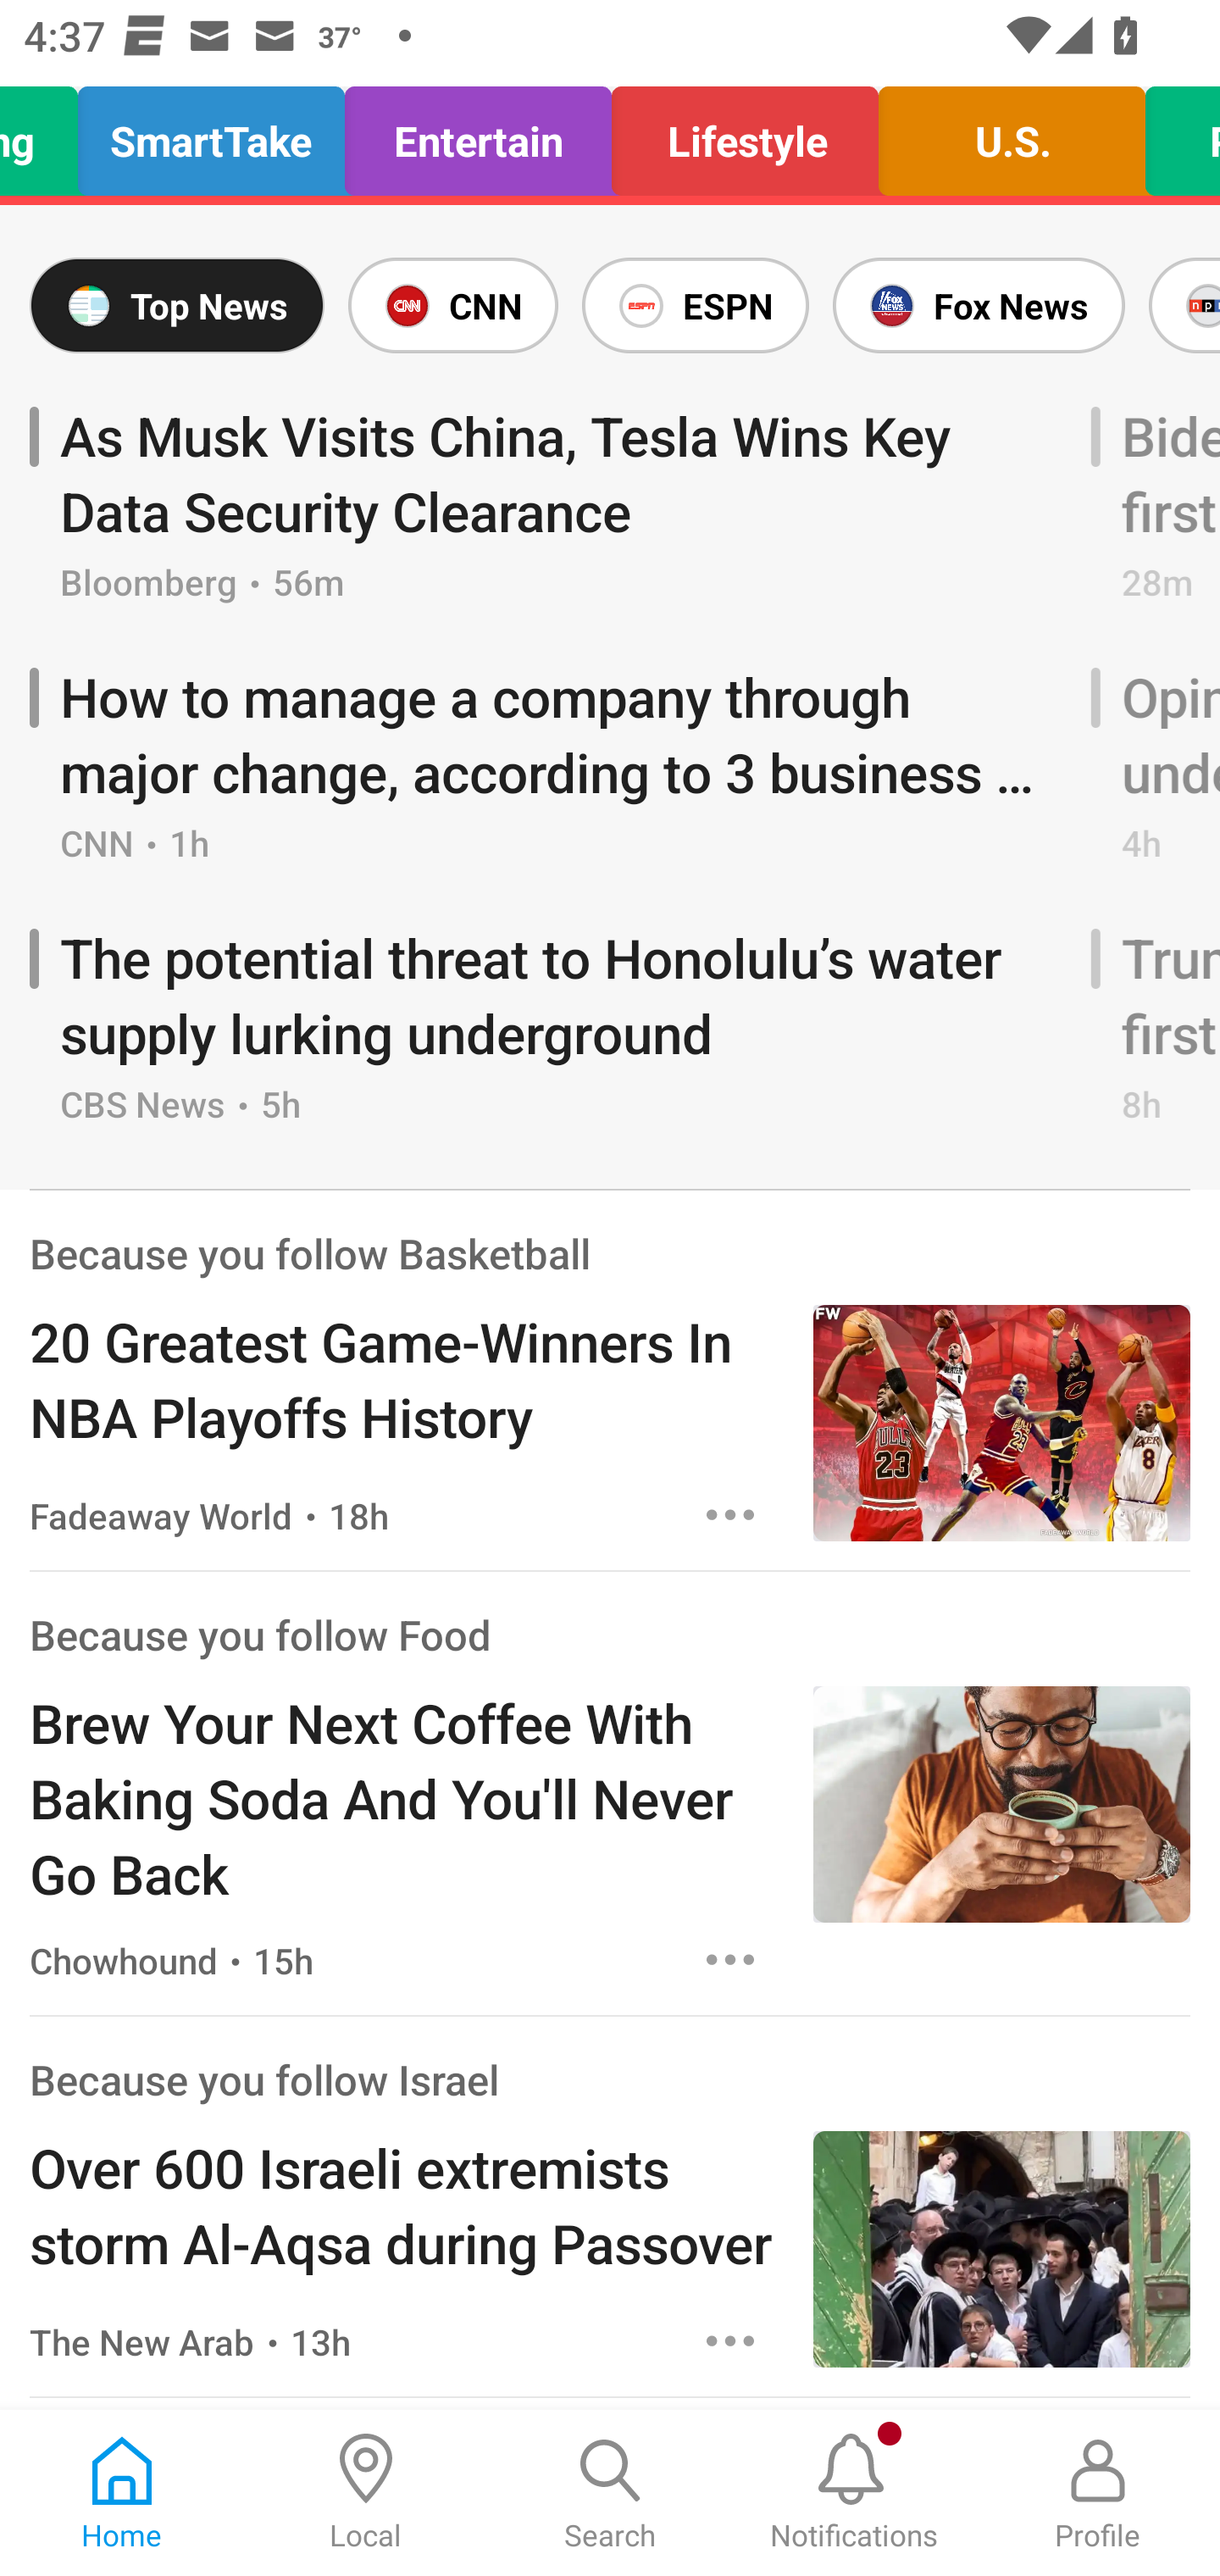 Image resolution: width=1220 pixels, height=2576 pixels. I want to click on Because you follow Israel, so click(263, 2078).